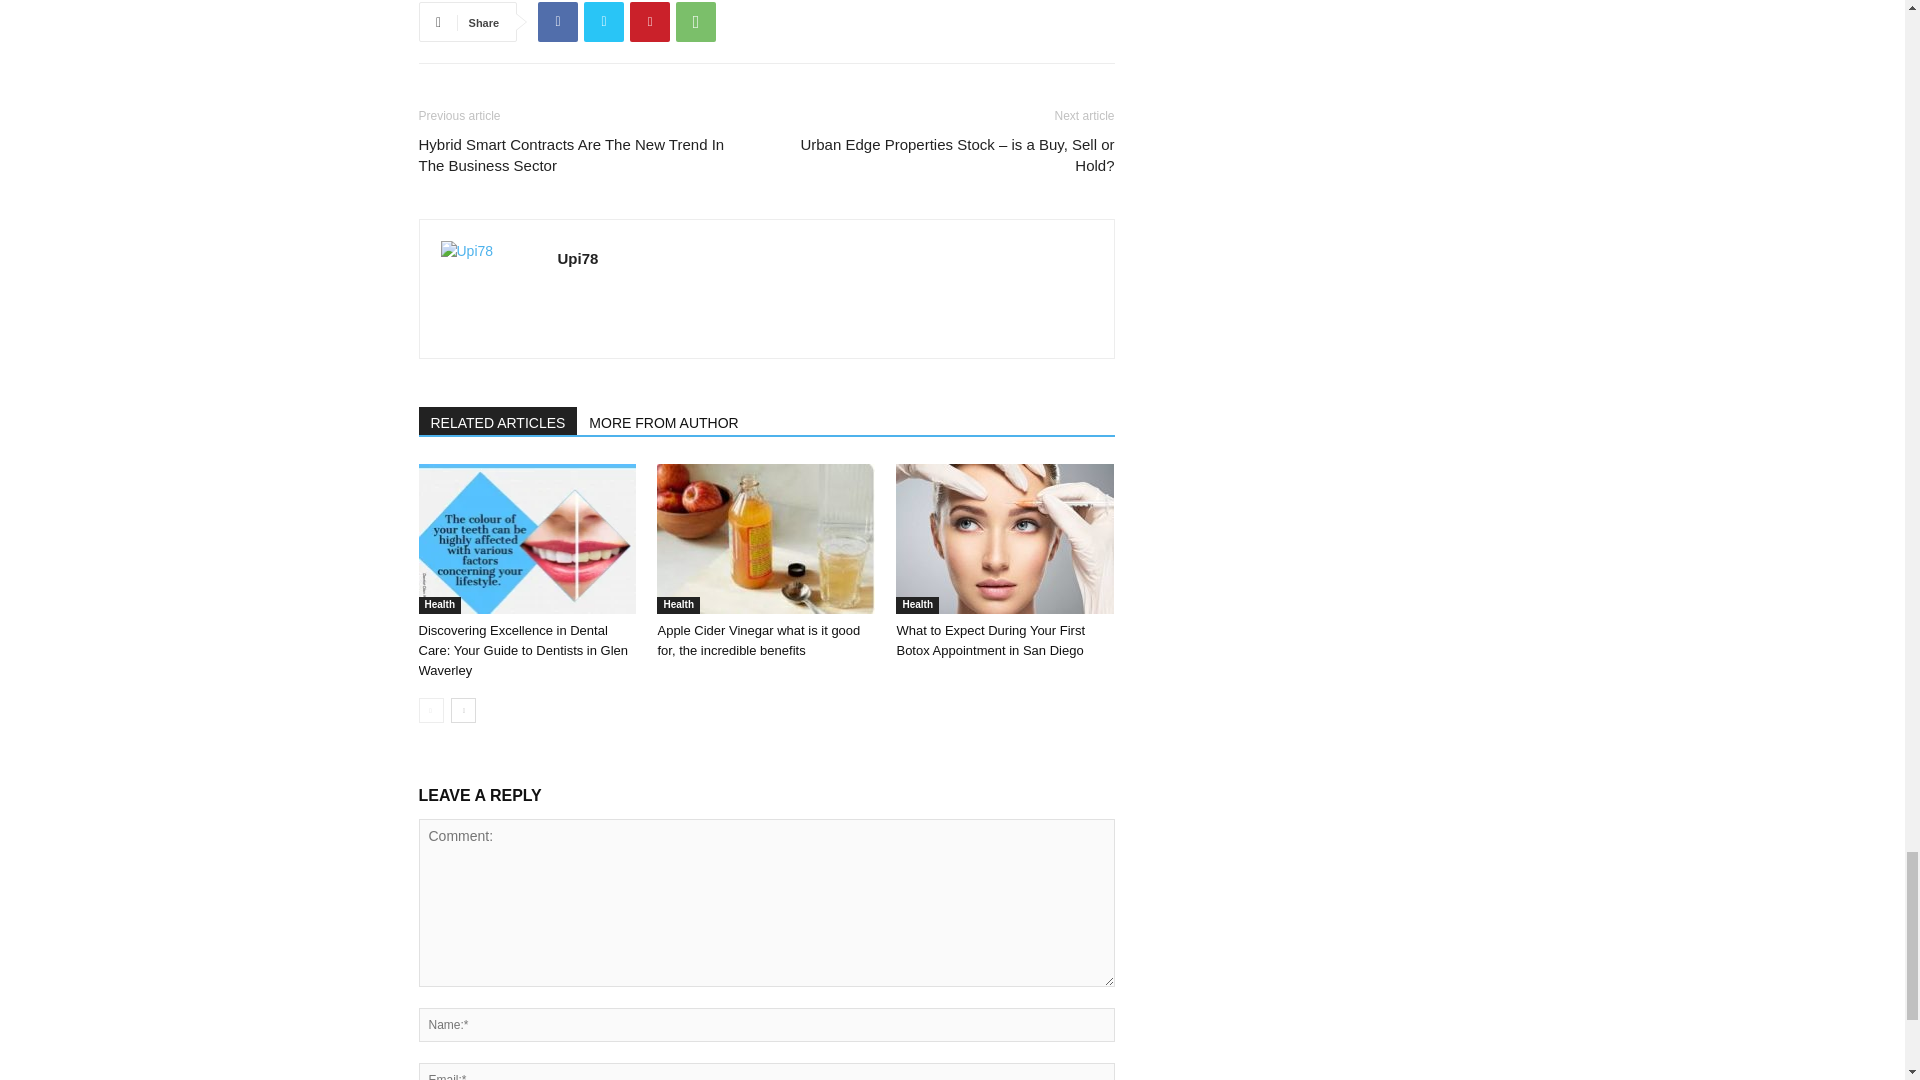 The width and height of the screenshot is (1920, 1080). What do you see at coordinates (604, 22) in the screenshot?
I see `Twitter` at bounding box center [604, 22].